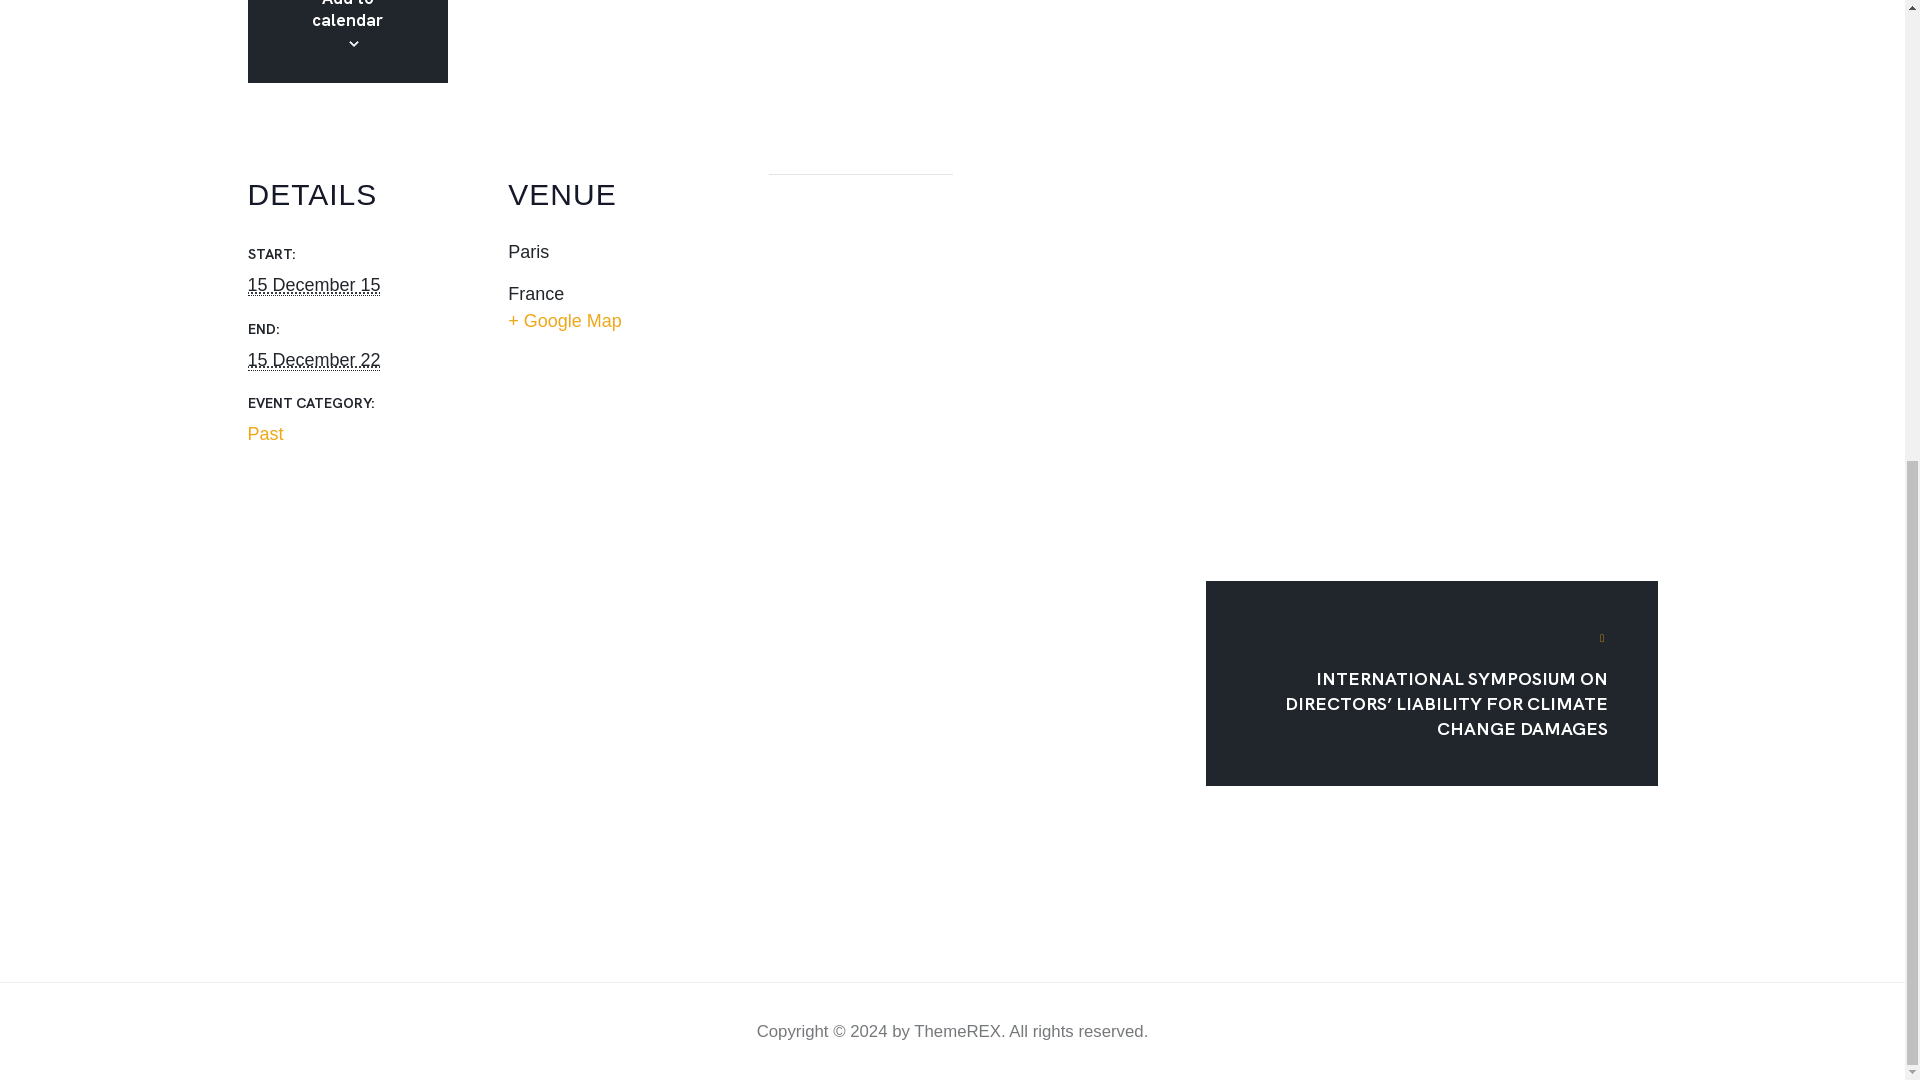 Image resolution: width=1920 pixels, height=1080 pixels. I want to click on Click to view a Google Map, so click(600, 320).